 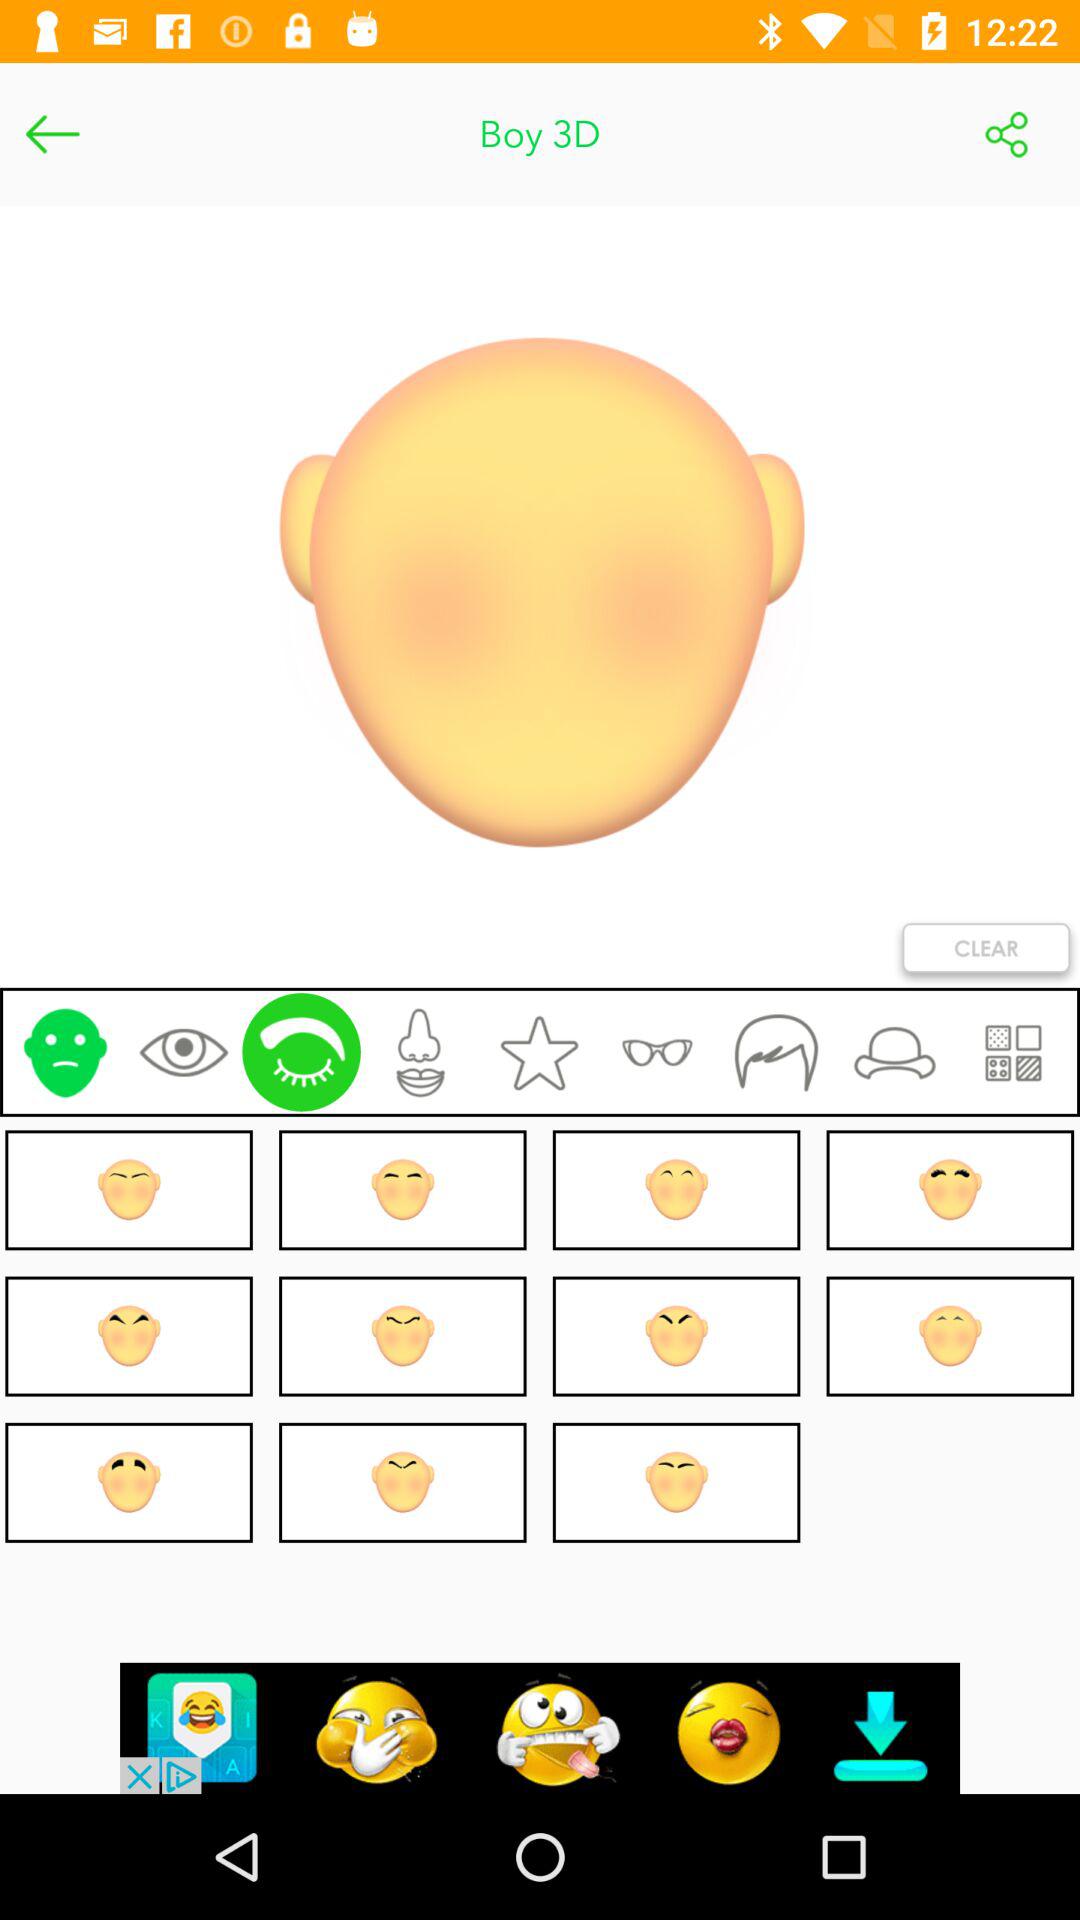 What do you see at coordinates (540, 1728) in the screenshot?
I see `go to advertisement page` at bounding box center [540, 1728].